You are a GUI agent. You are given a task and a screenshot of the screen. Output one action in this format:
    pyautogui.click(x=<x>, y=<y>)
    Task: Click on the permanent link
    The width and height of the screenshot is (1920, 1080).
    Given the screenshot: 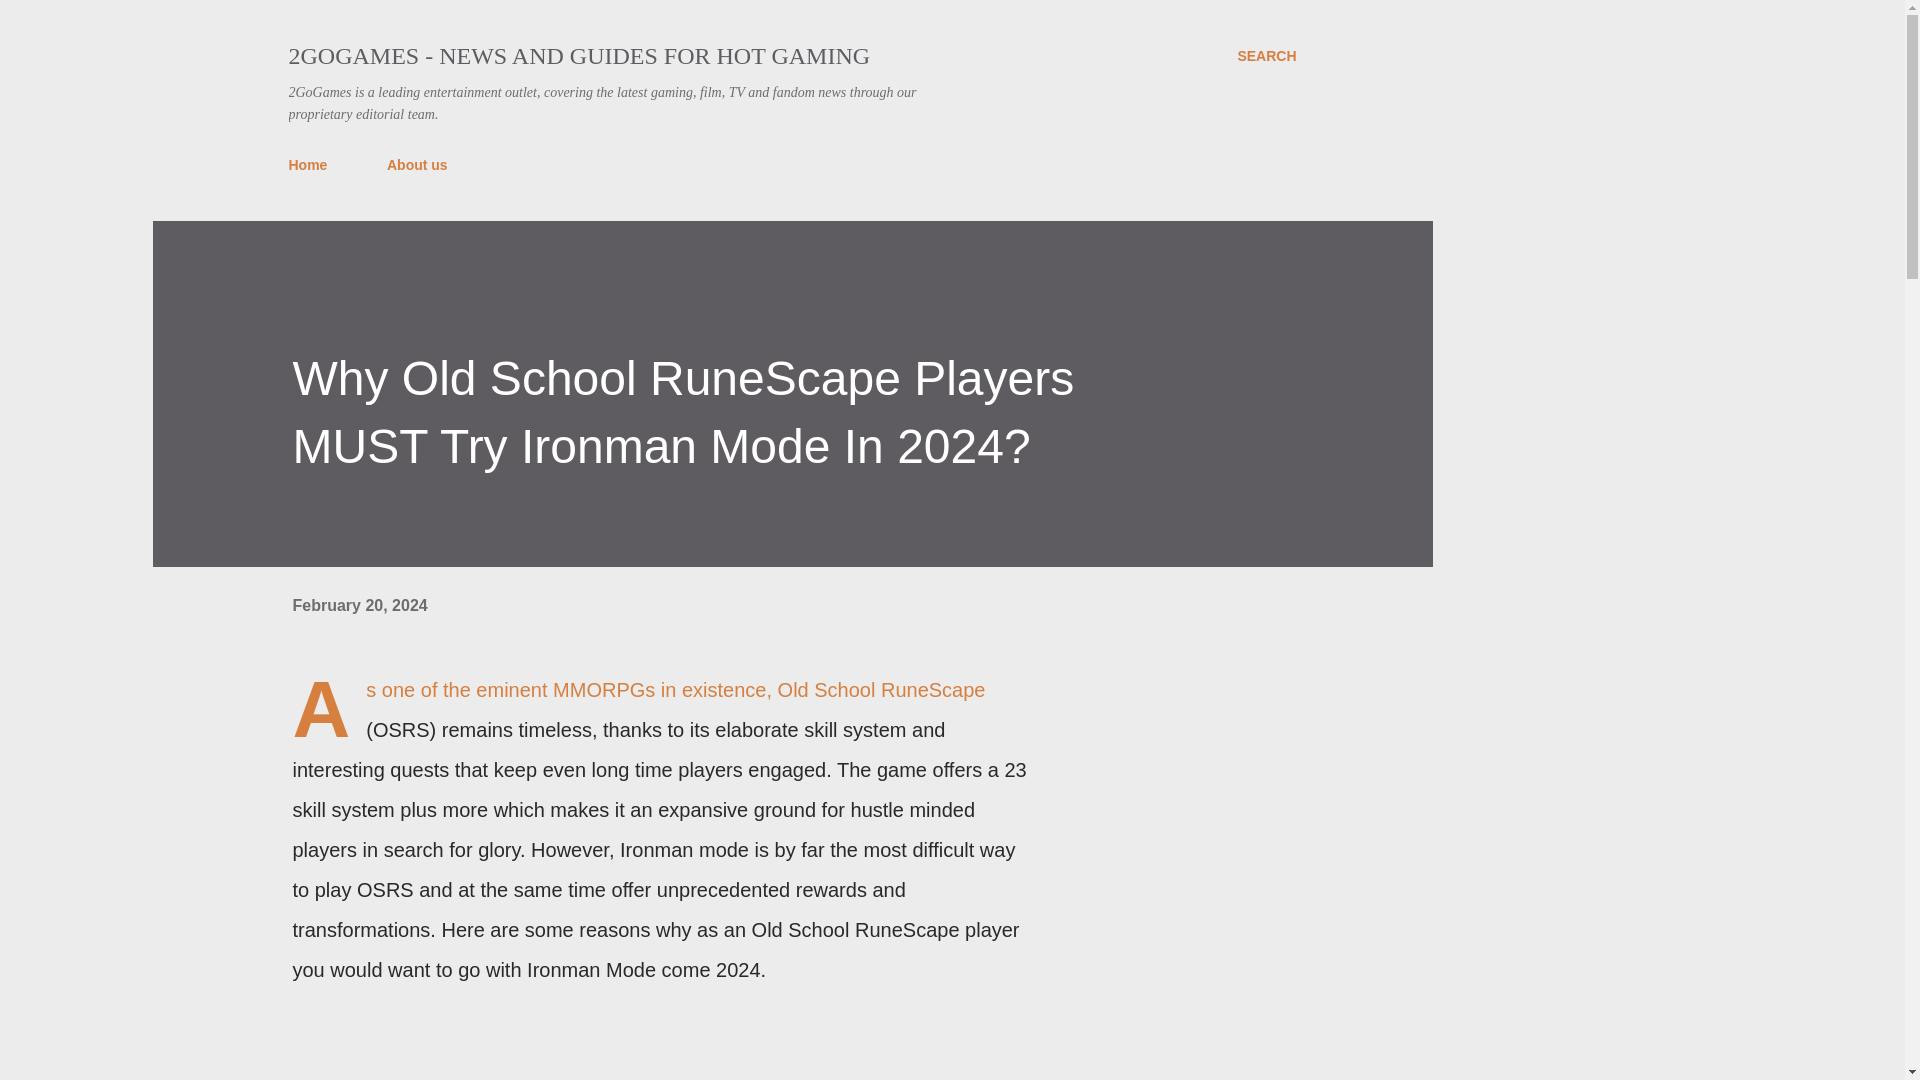 What is the action you would take?
    pyautogui.click(x=358, y=606)
    